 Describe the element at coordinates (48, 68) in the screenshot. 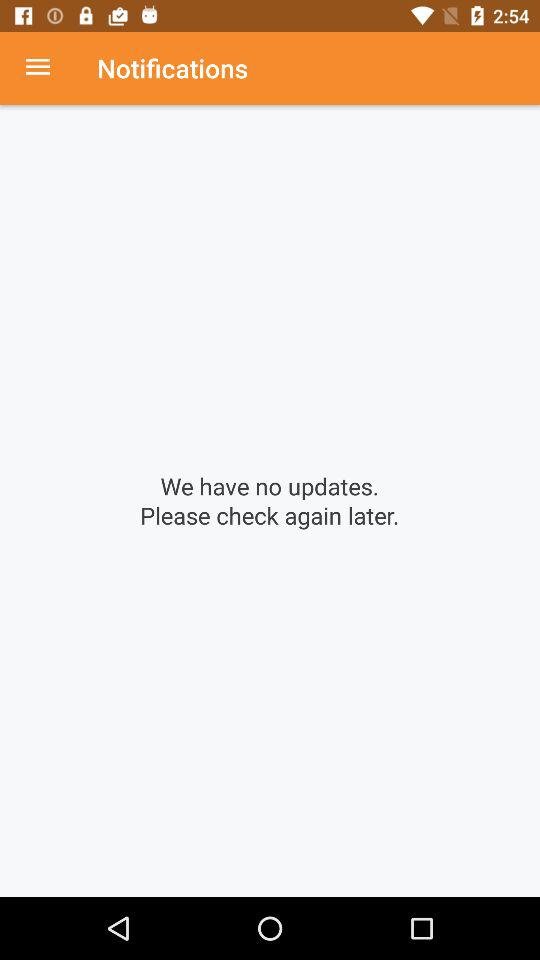

I see `view menu items` at that location.